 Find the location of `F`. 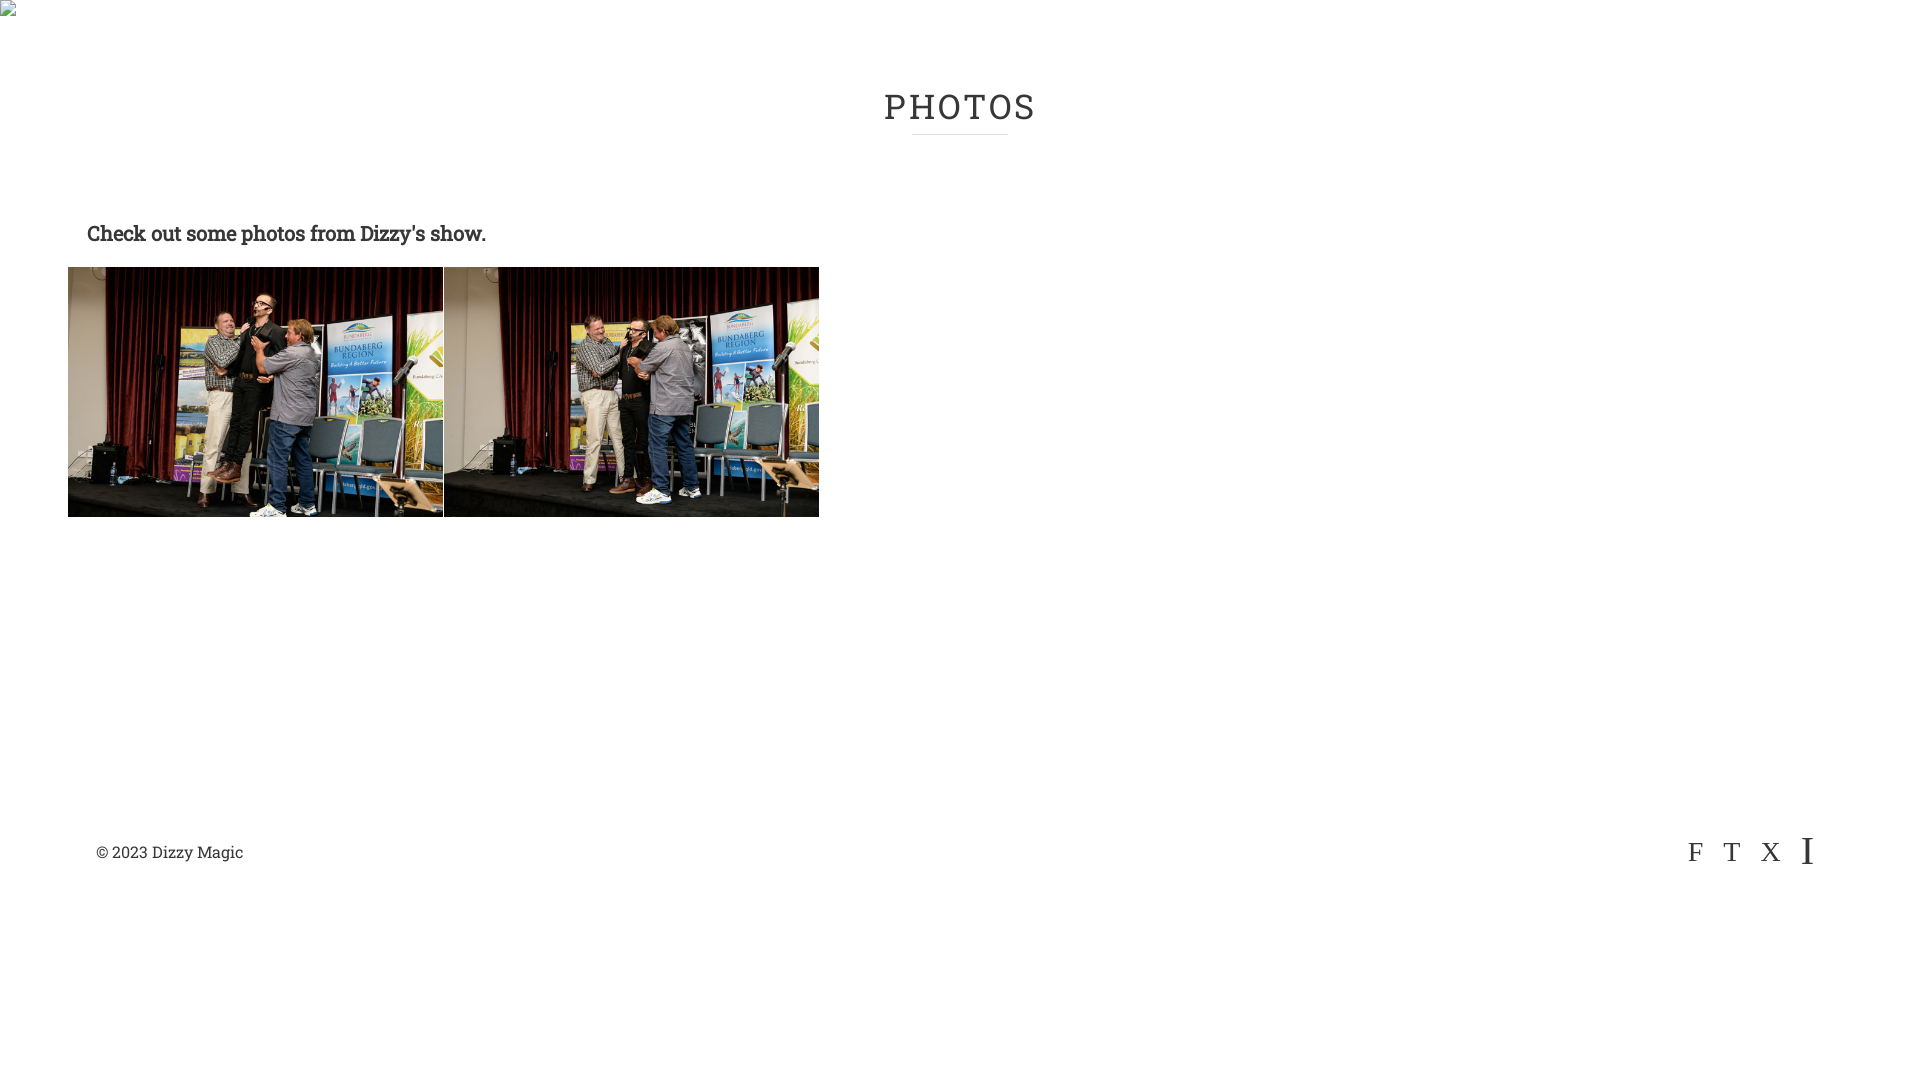

F is located at coordinates (1696, 852).